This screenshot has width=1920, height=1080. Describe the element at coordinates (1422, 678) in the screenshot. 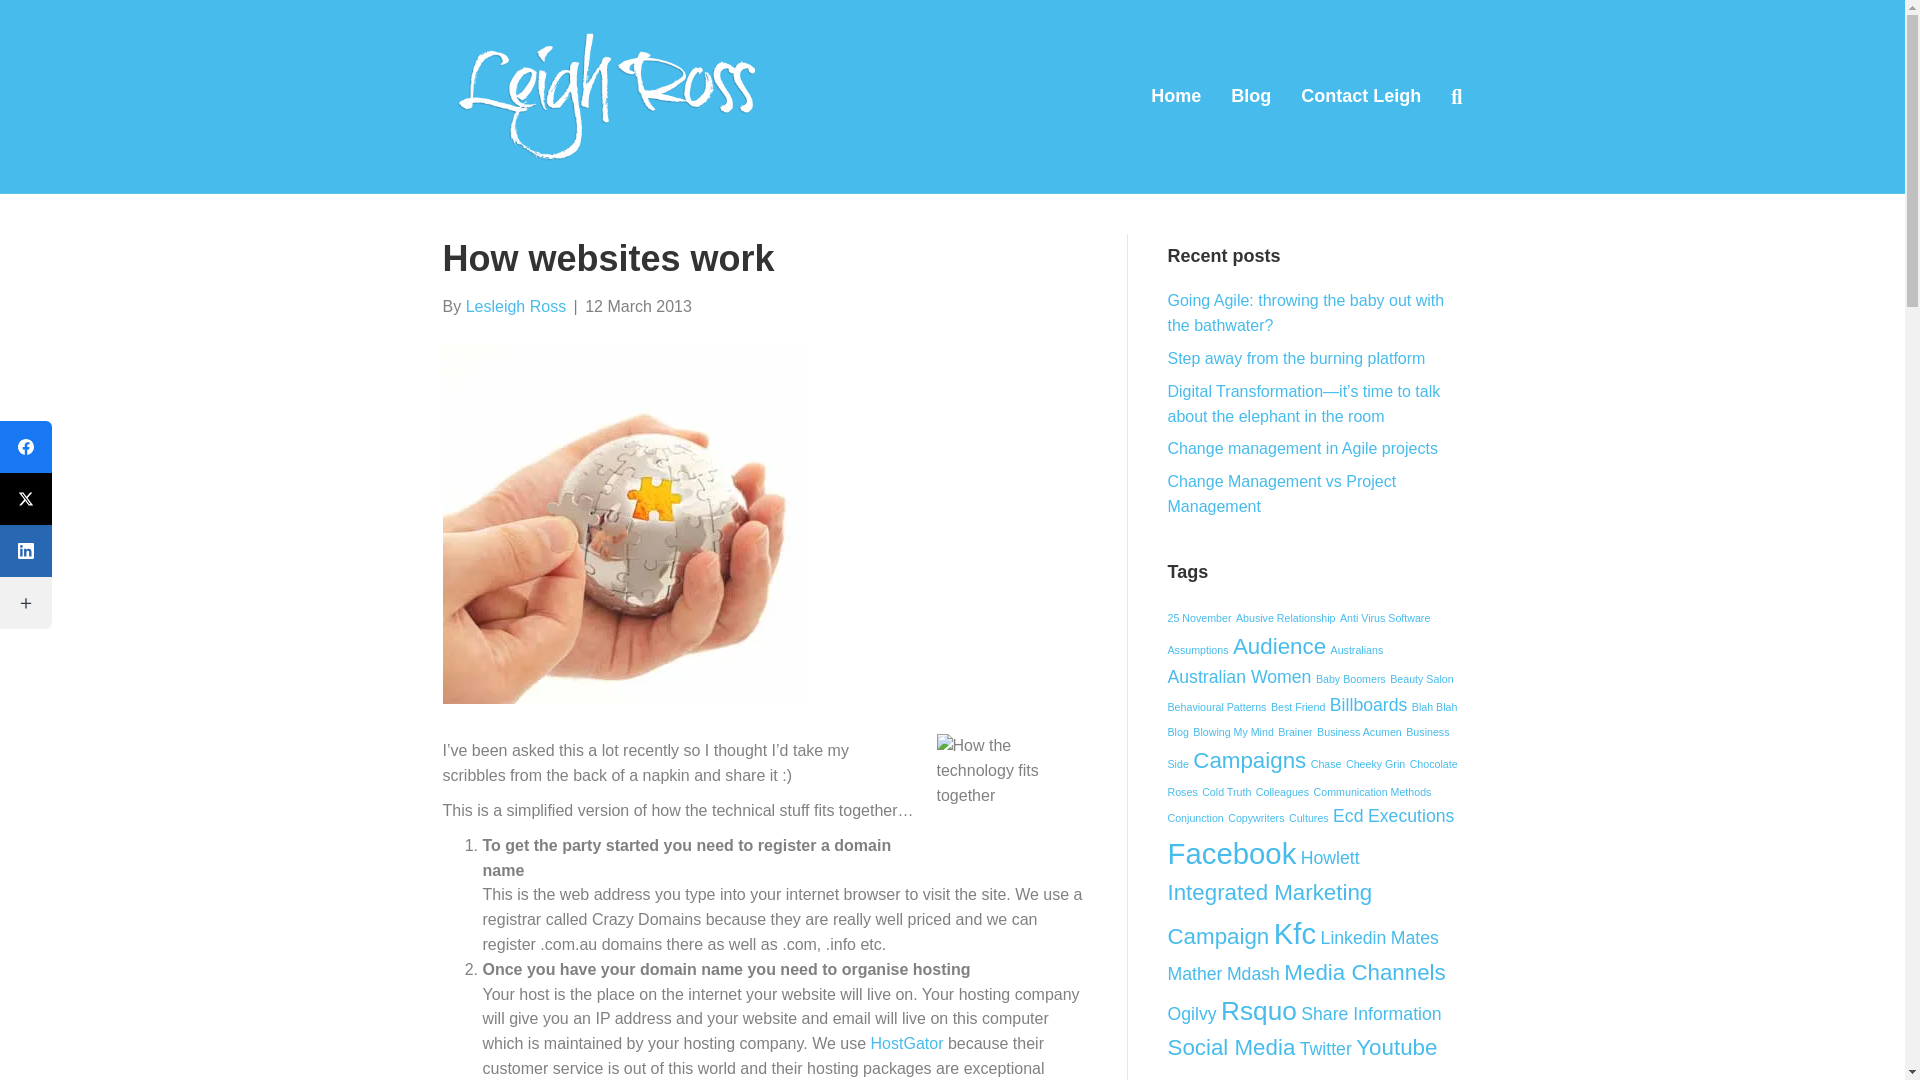

I see `Beauty Salon` at that location.